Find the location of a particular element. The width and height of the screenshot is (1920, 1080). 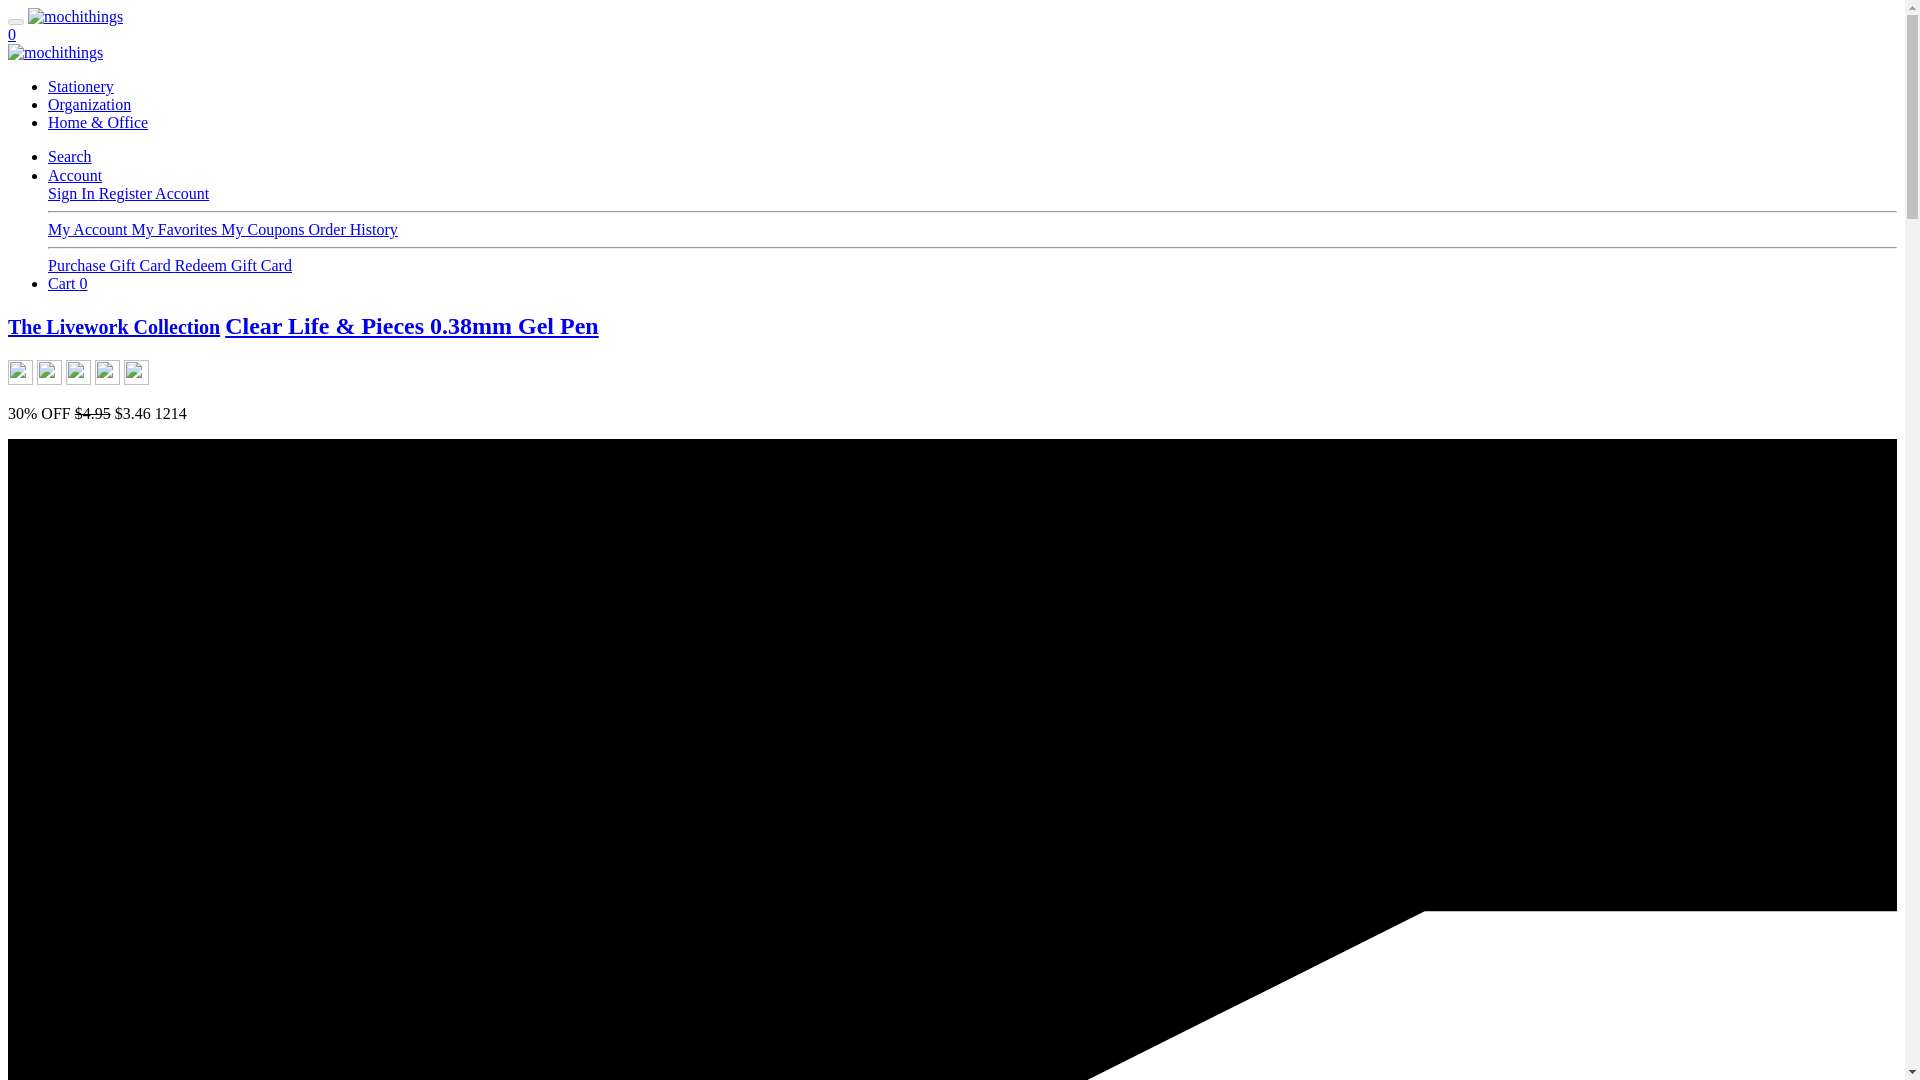

My Favorites is located at coordinates (177, 229).